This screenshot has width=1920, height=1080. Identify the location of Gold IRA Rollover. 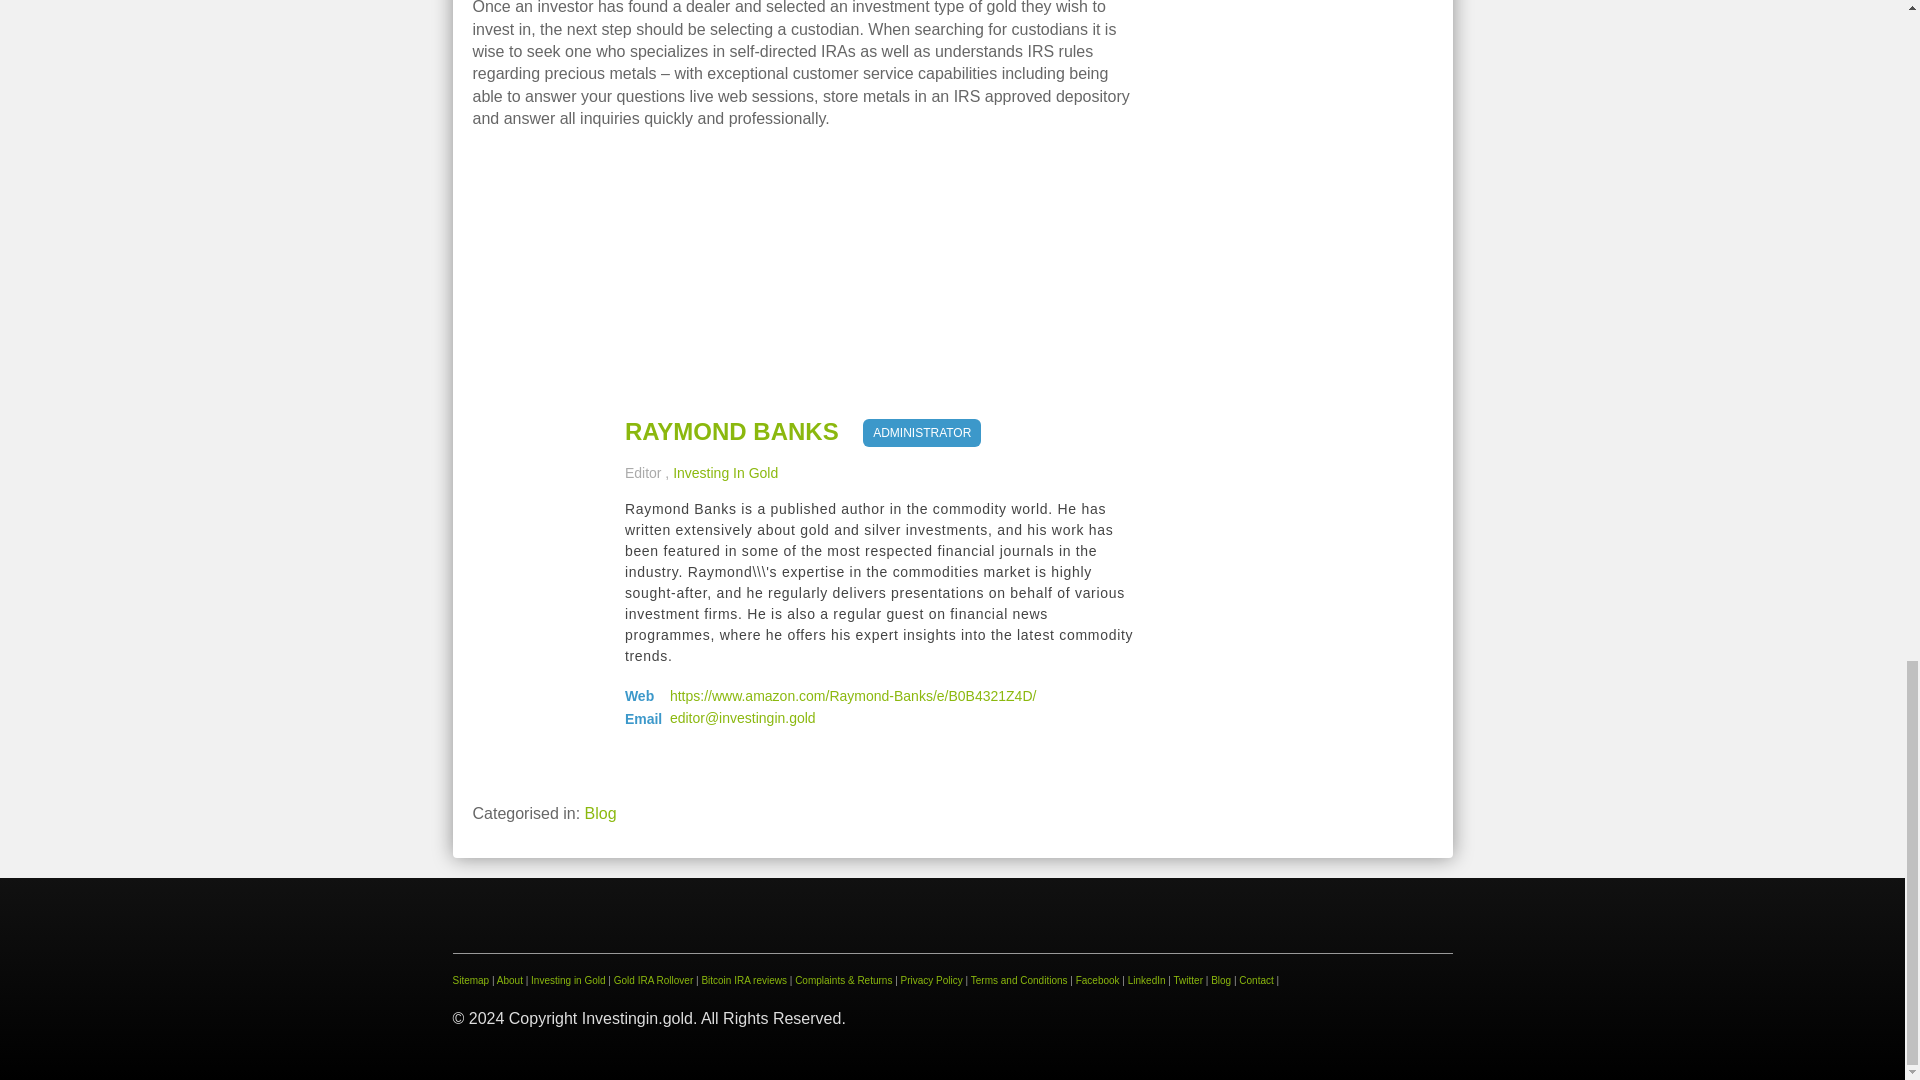
(654, 980).